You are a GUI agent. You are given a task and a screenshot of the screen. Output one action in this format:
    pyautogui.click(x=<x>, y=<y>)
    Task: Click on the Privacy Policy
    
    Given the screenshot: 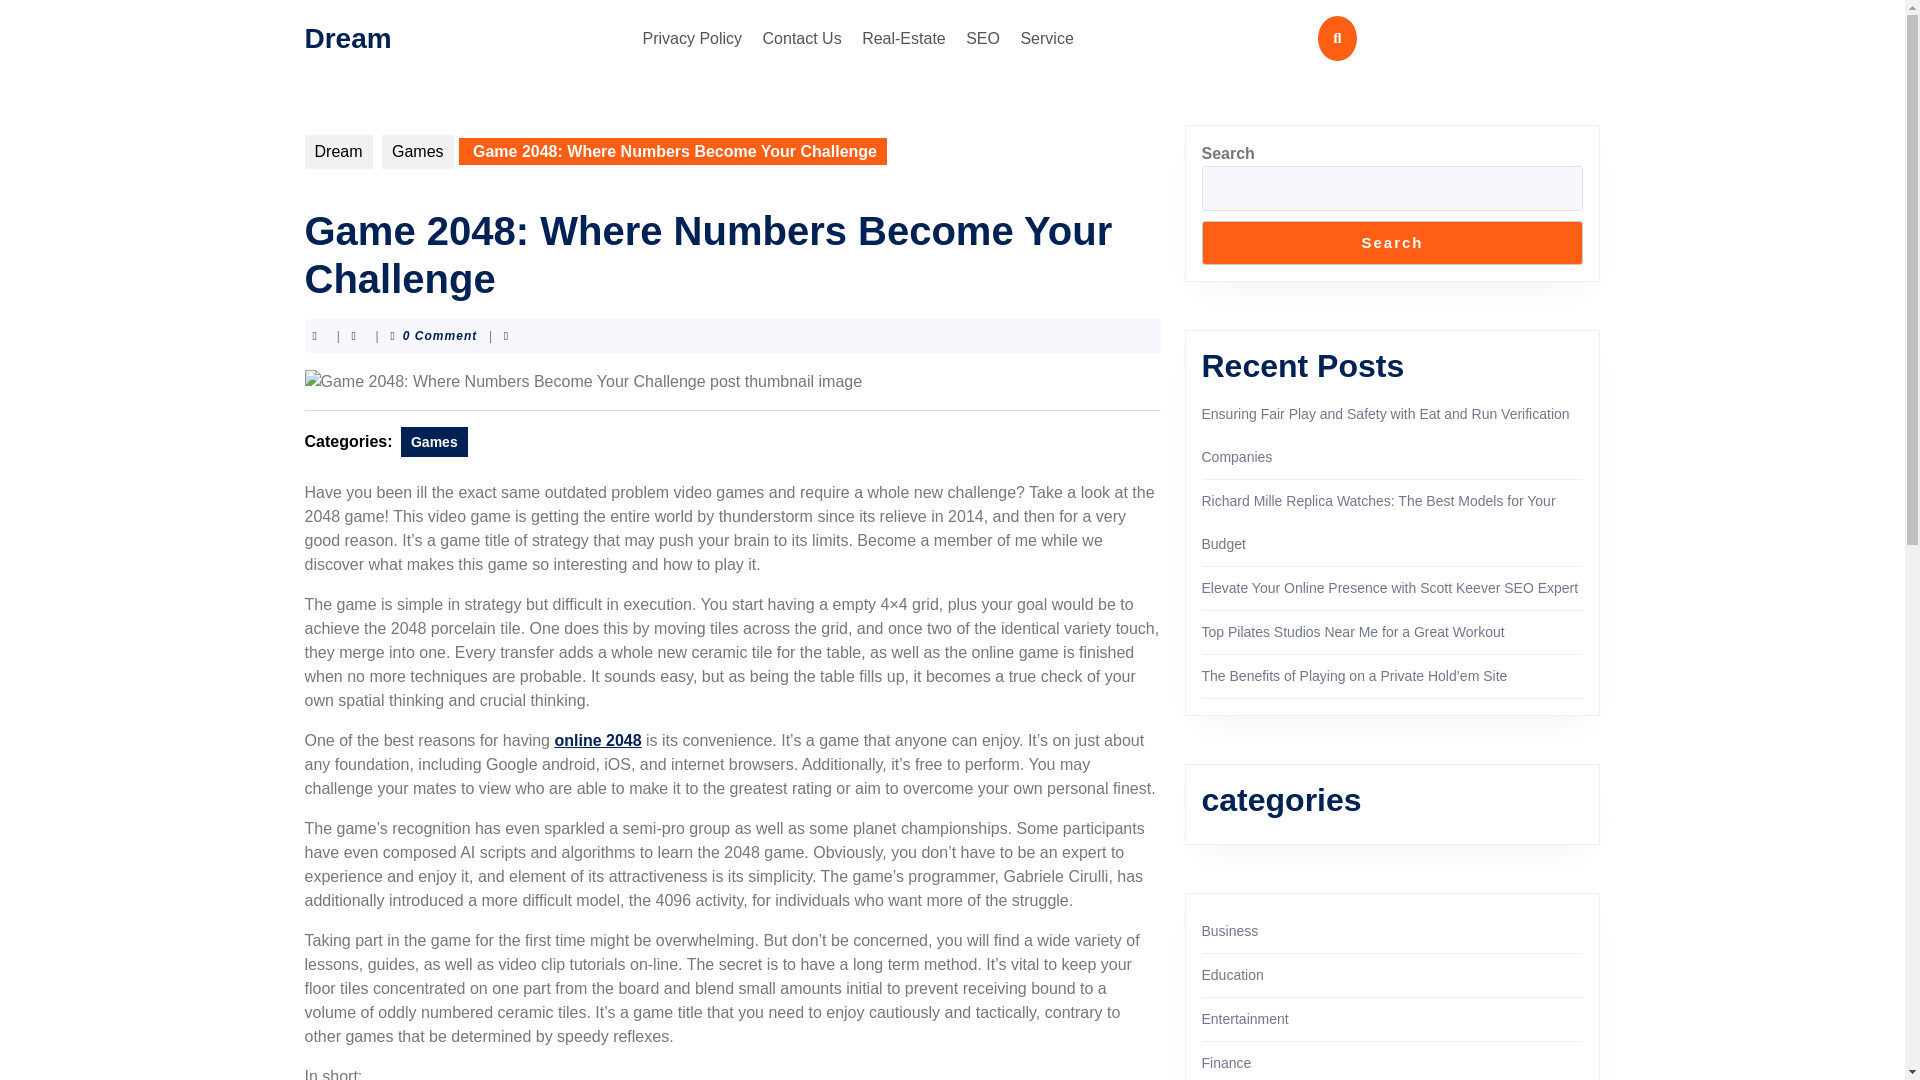 What is the action you would take?
    pyautogui.click(x=692, y=38)
    